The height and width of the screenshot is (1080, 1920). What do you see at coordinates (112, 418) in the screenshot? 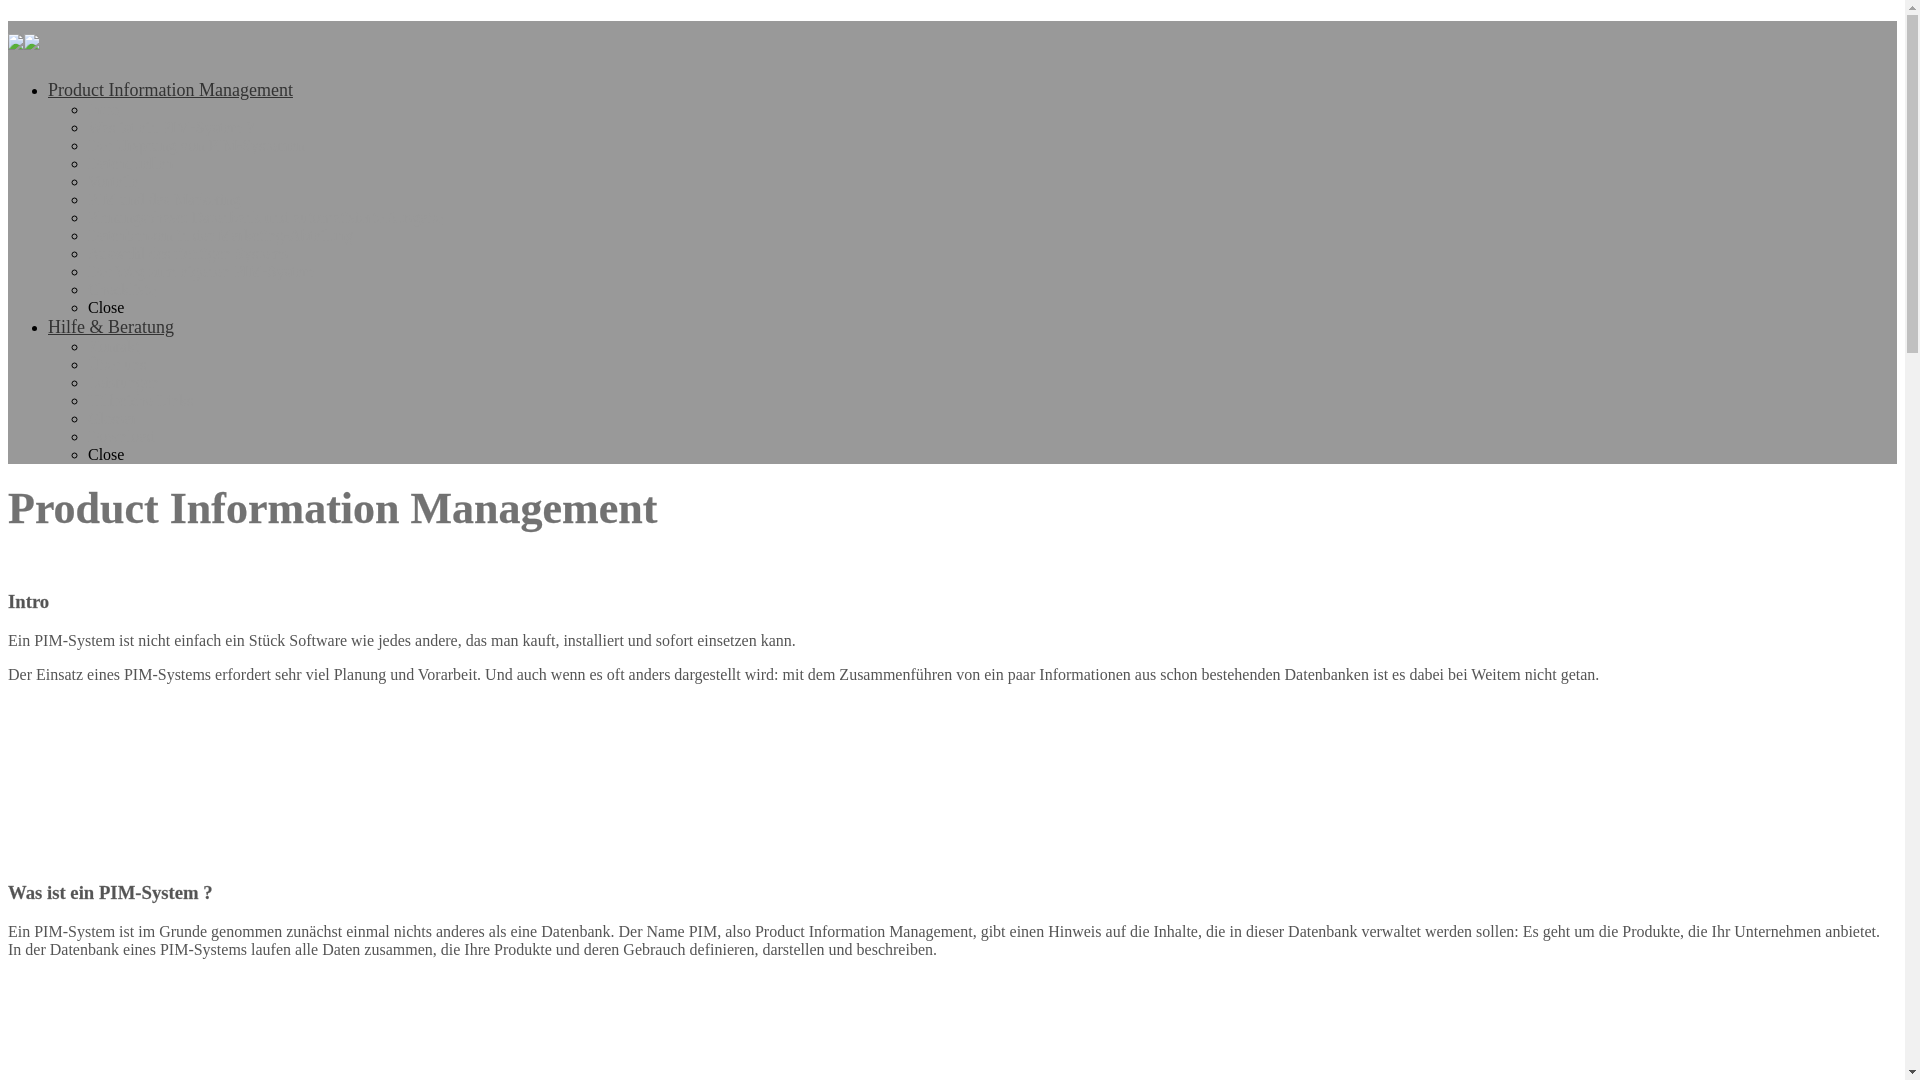
I see `Glossar` at bounding box center [112, 418].